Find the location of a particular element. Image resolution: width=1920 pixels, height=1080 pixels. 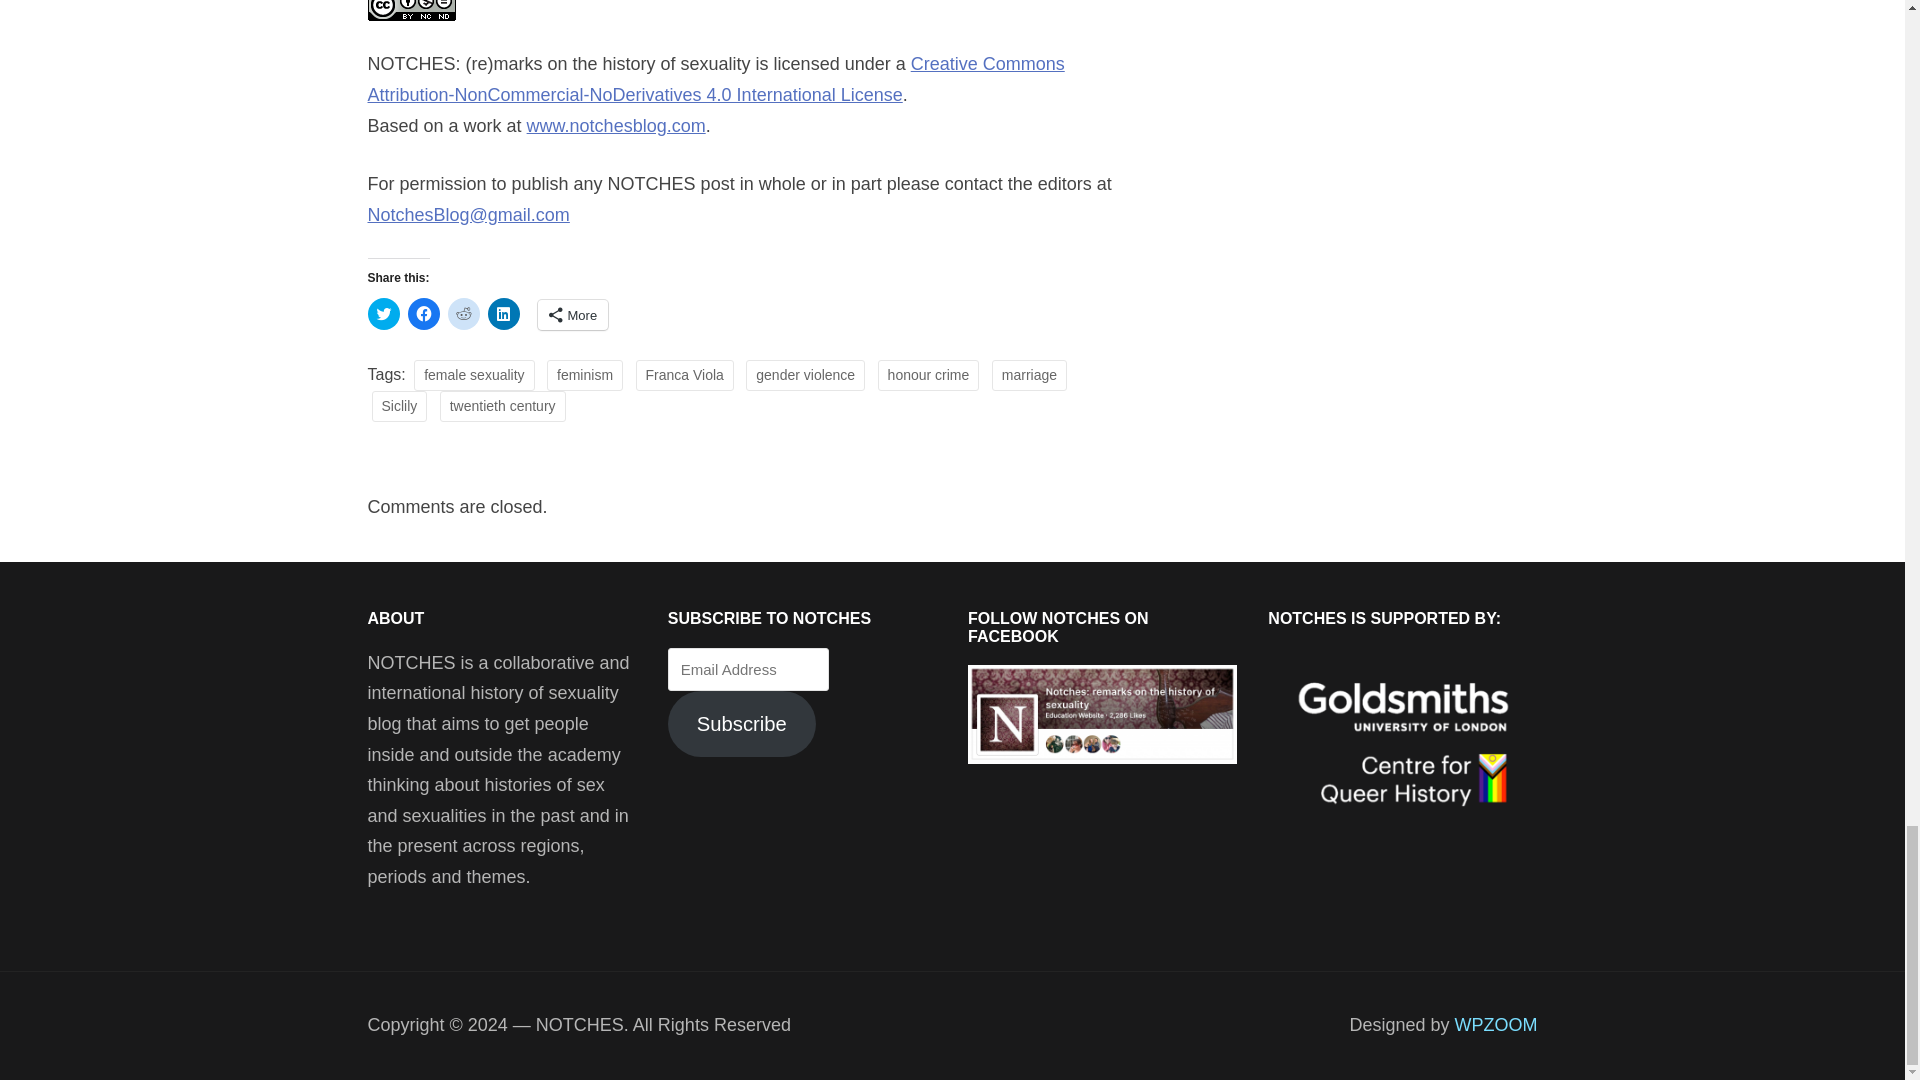

Click to share on LinkedIn is located at coordinates (504, 314).